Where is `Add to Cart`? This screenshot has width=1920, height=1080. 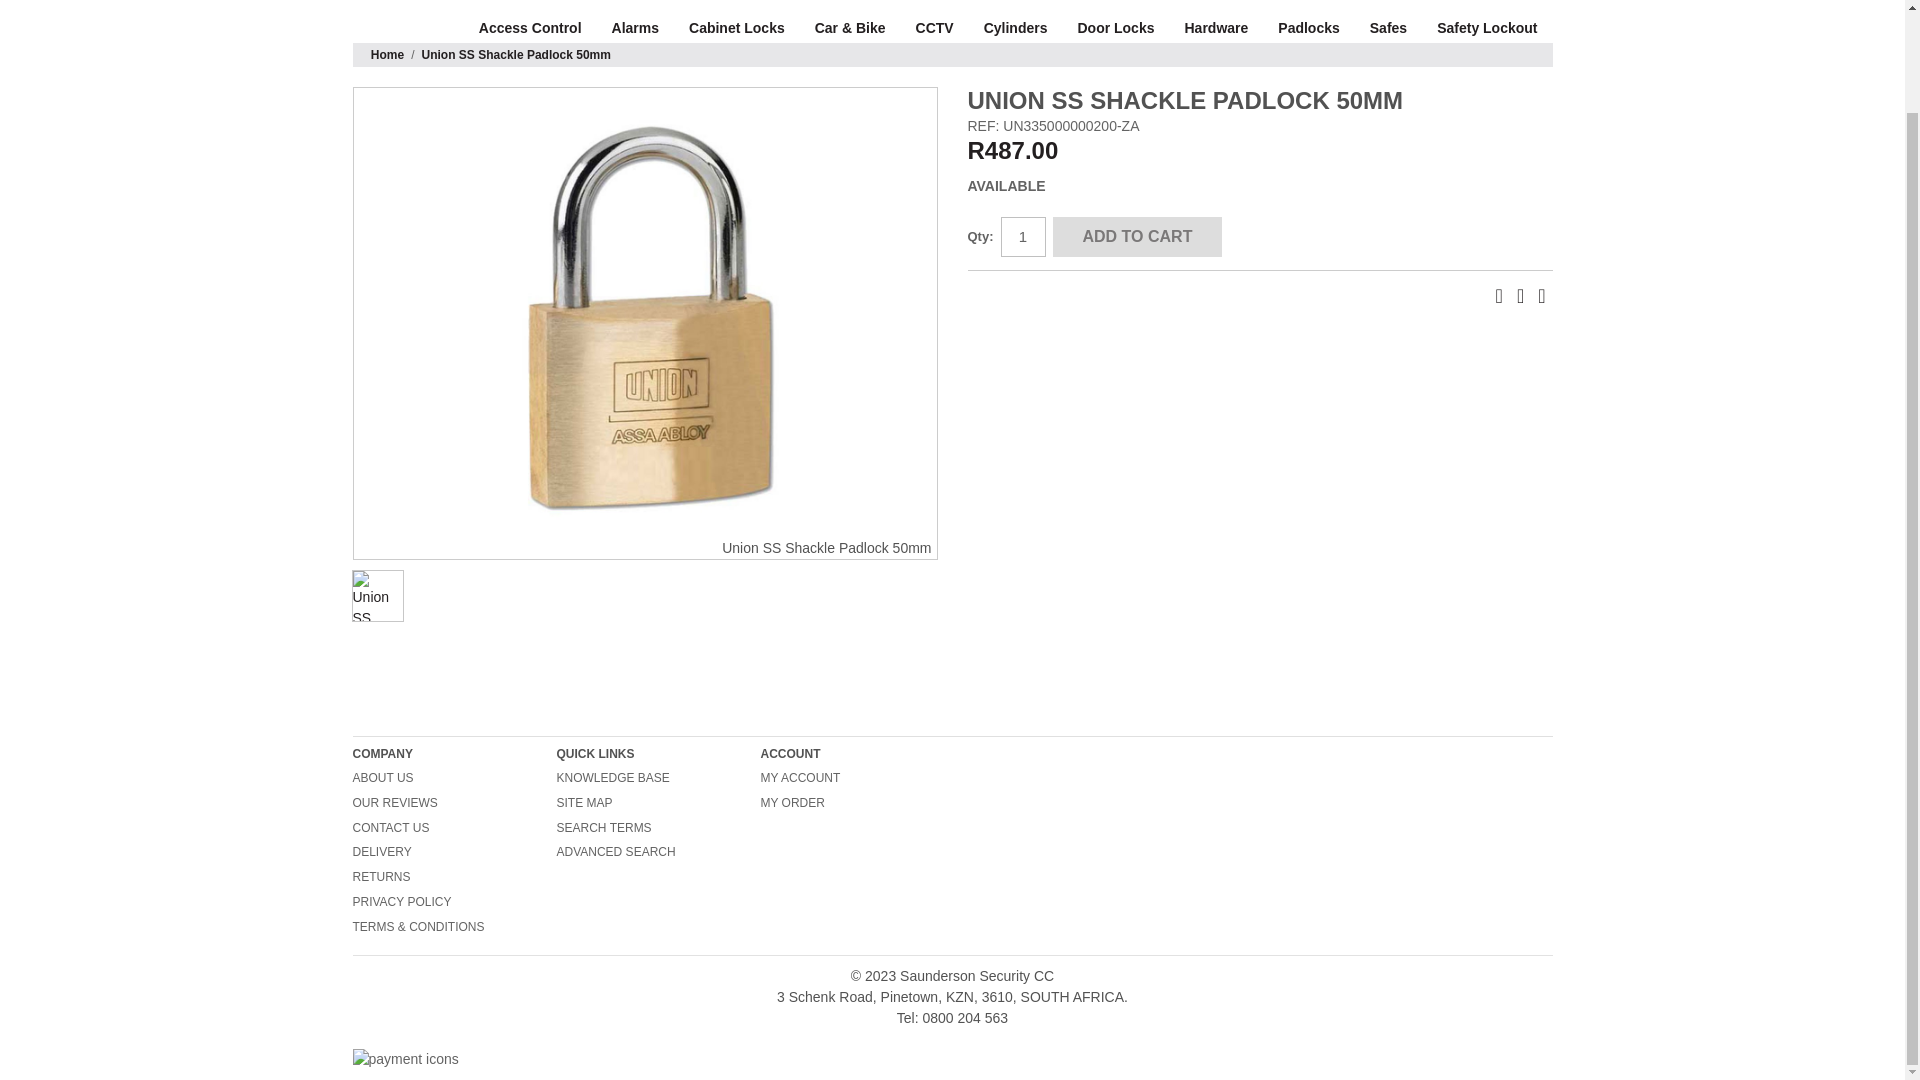
Add to Cart is located at coordinates (1136, 237).